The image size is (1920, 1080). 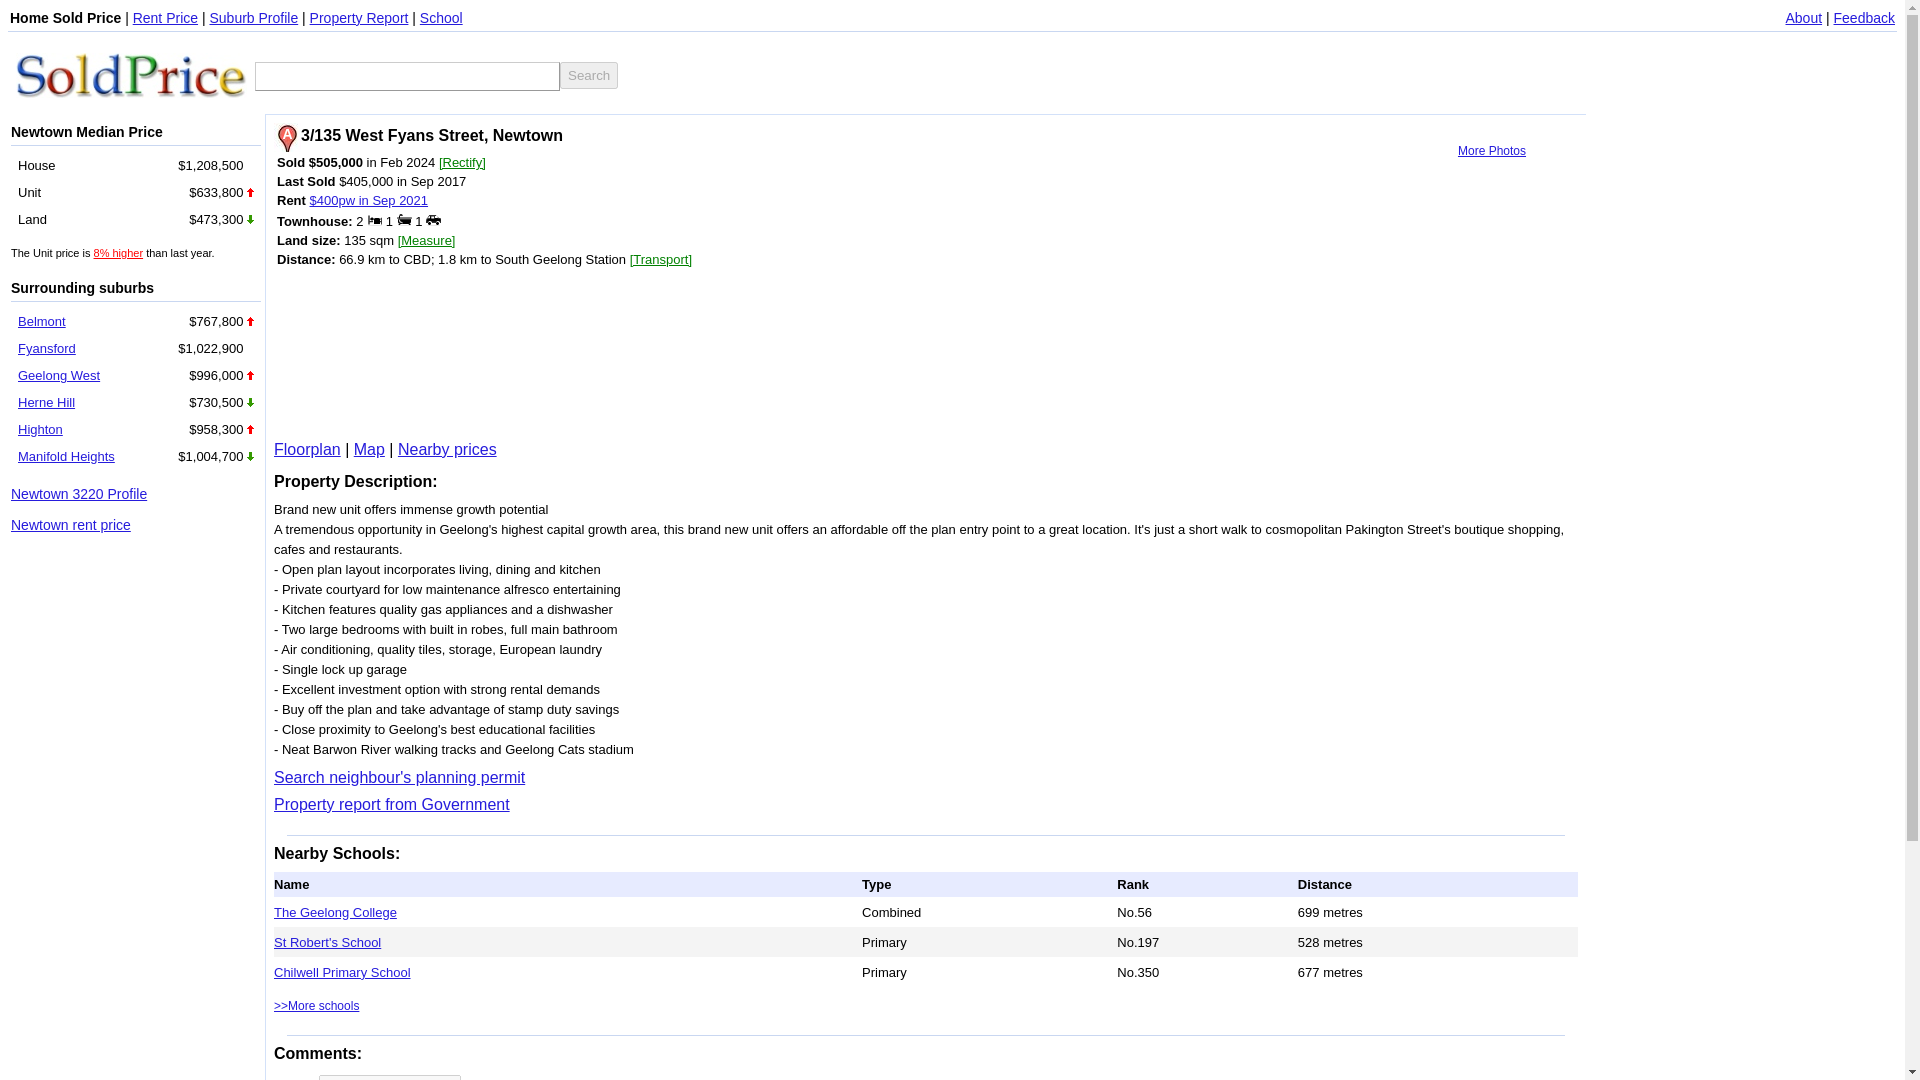 What do you see at coordinates (308, 448) in the screenshot?
I see `Floorplan` at bounding box center [308, 448].